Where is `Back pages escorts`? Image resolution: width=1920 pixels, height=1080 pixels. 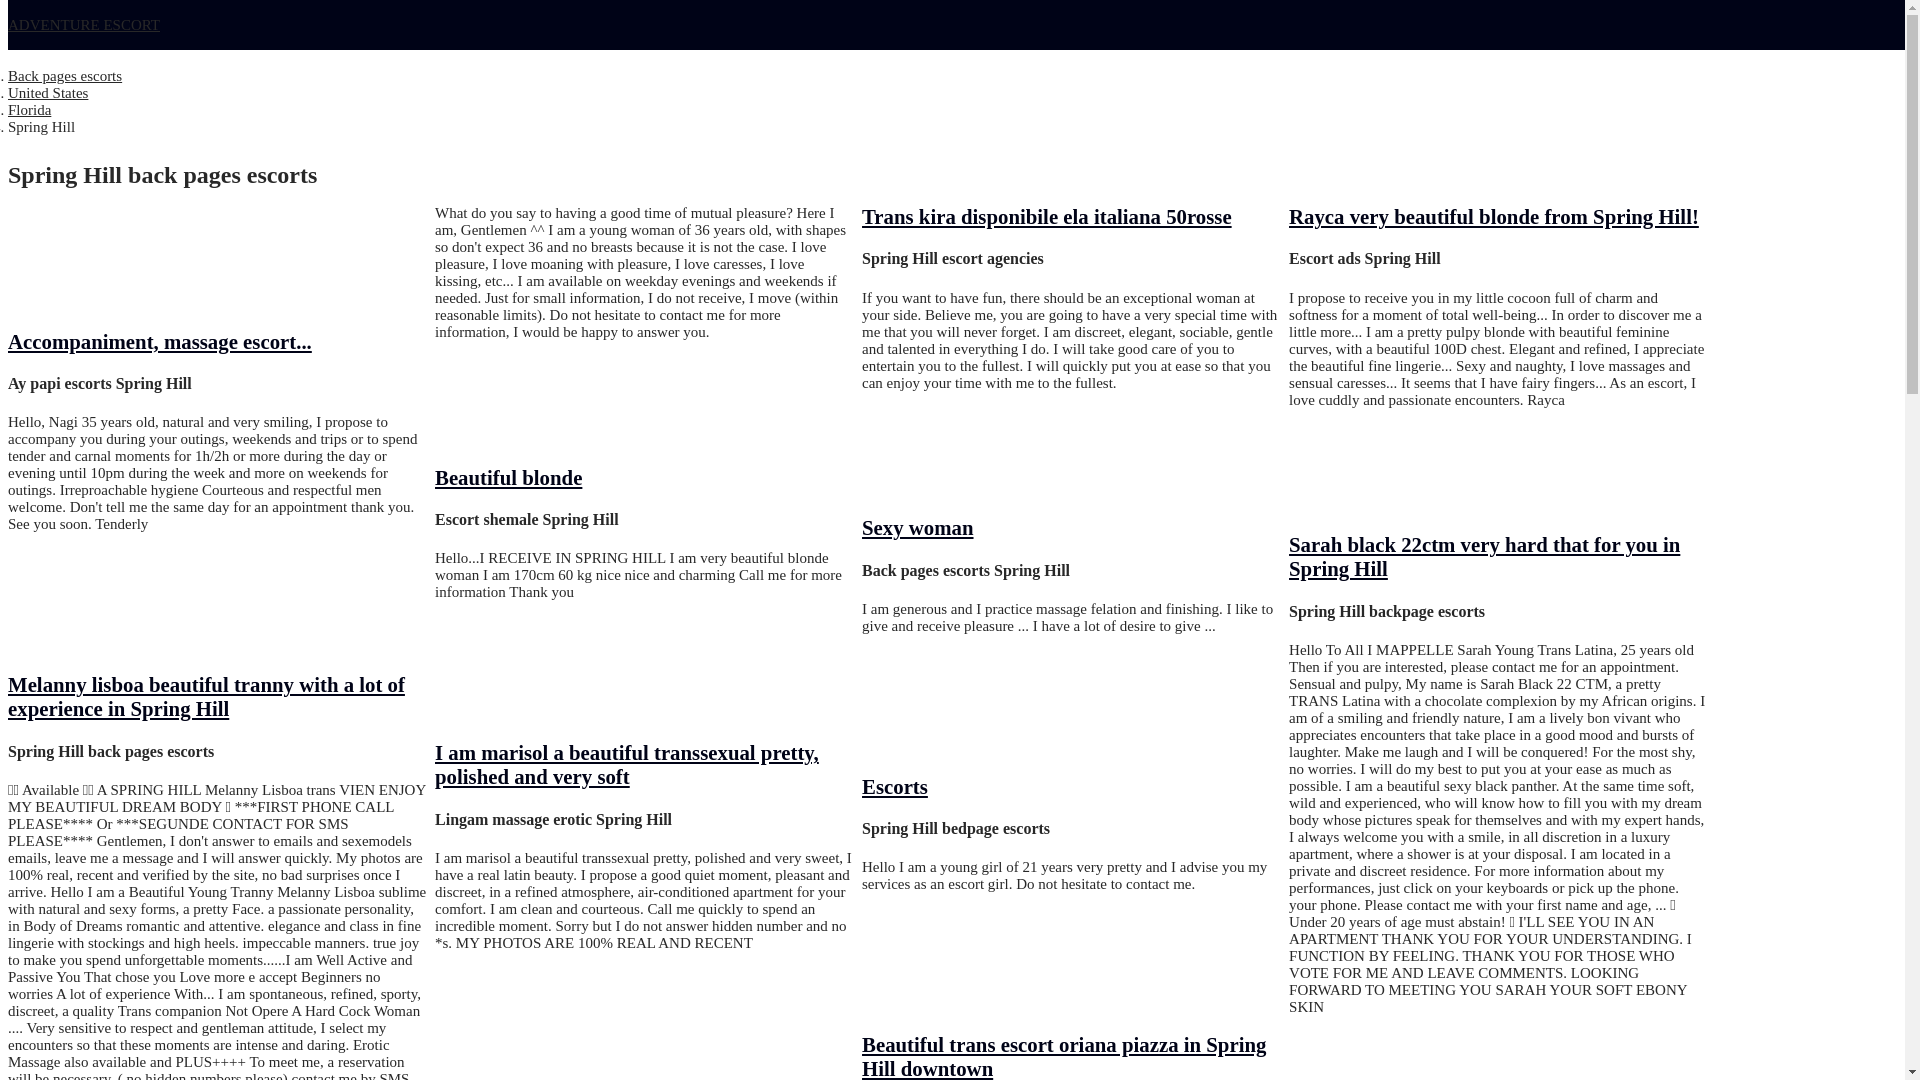 Back pages escorts is located at coordinates (64, 76).